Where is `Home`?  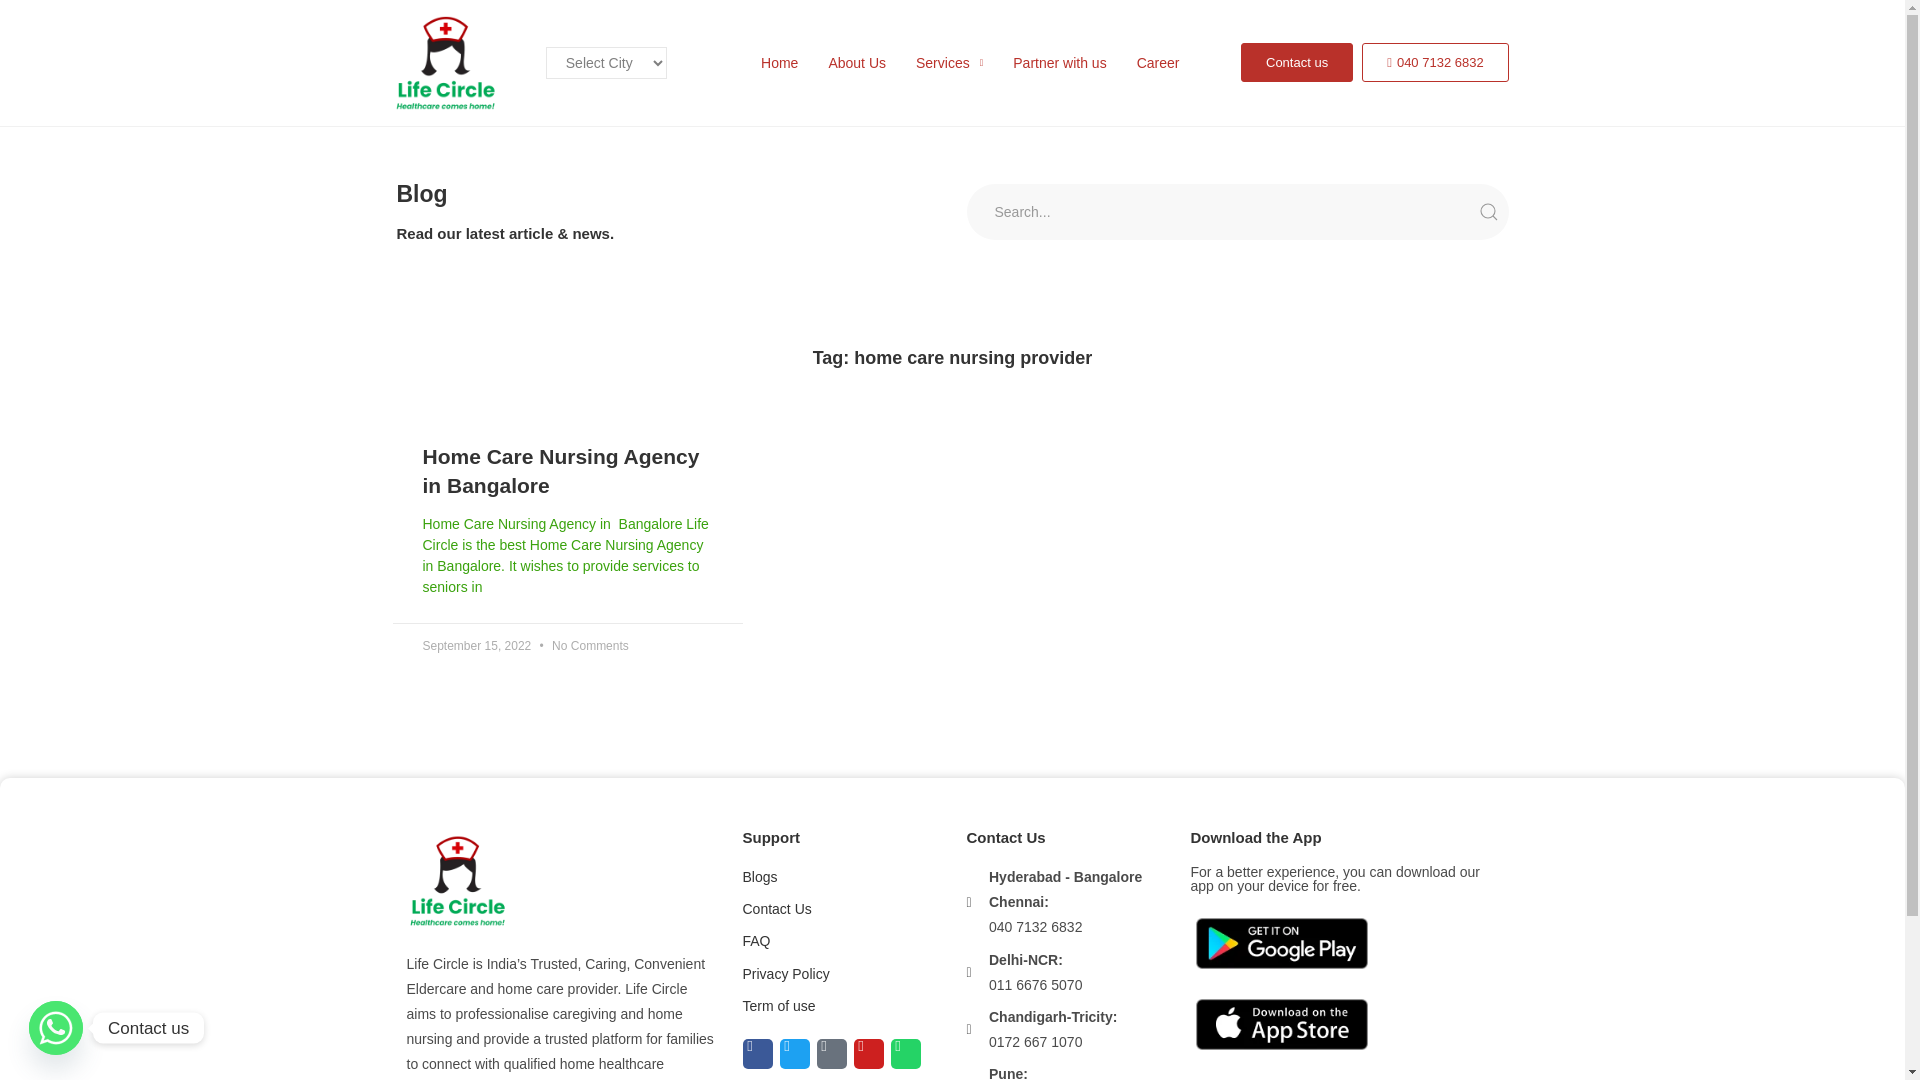 Home is located at coordinates (779, 62).